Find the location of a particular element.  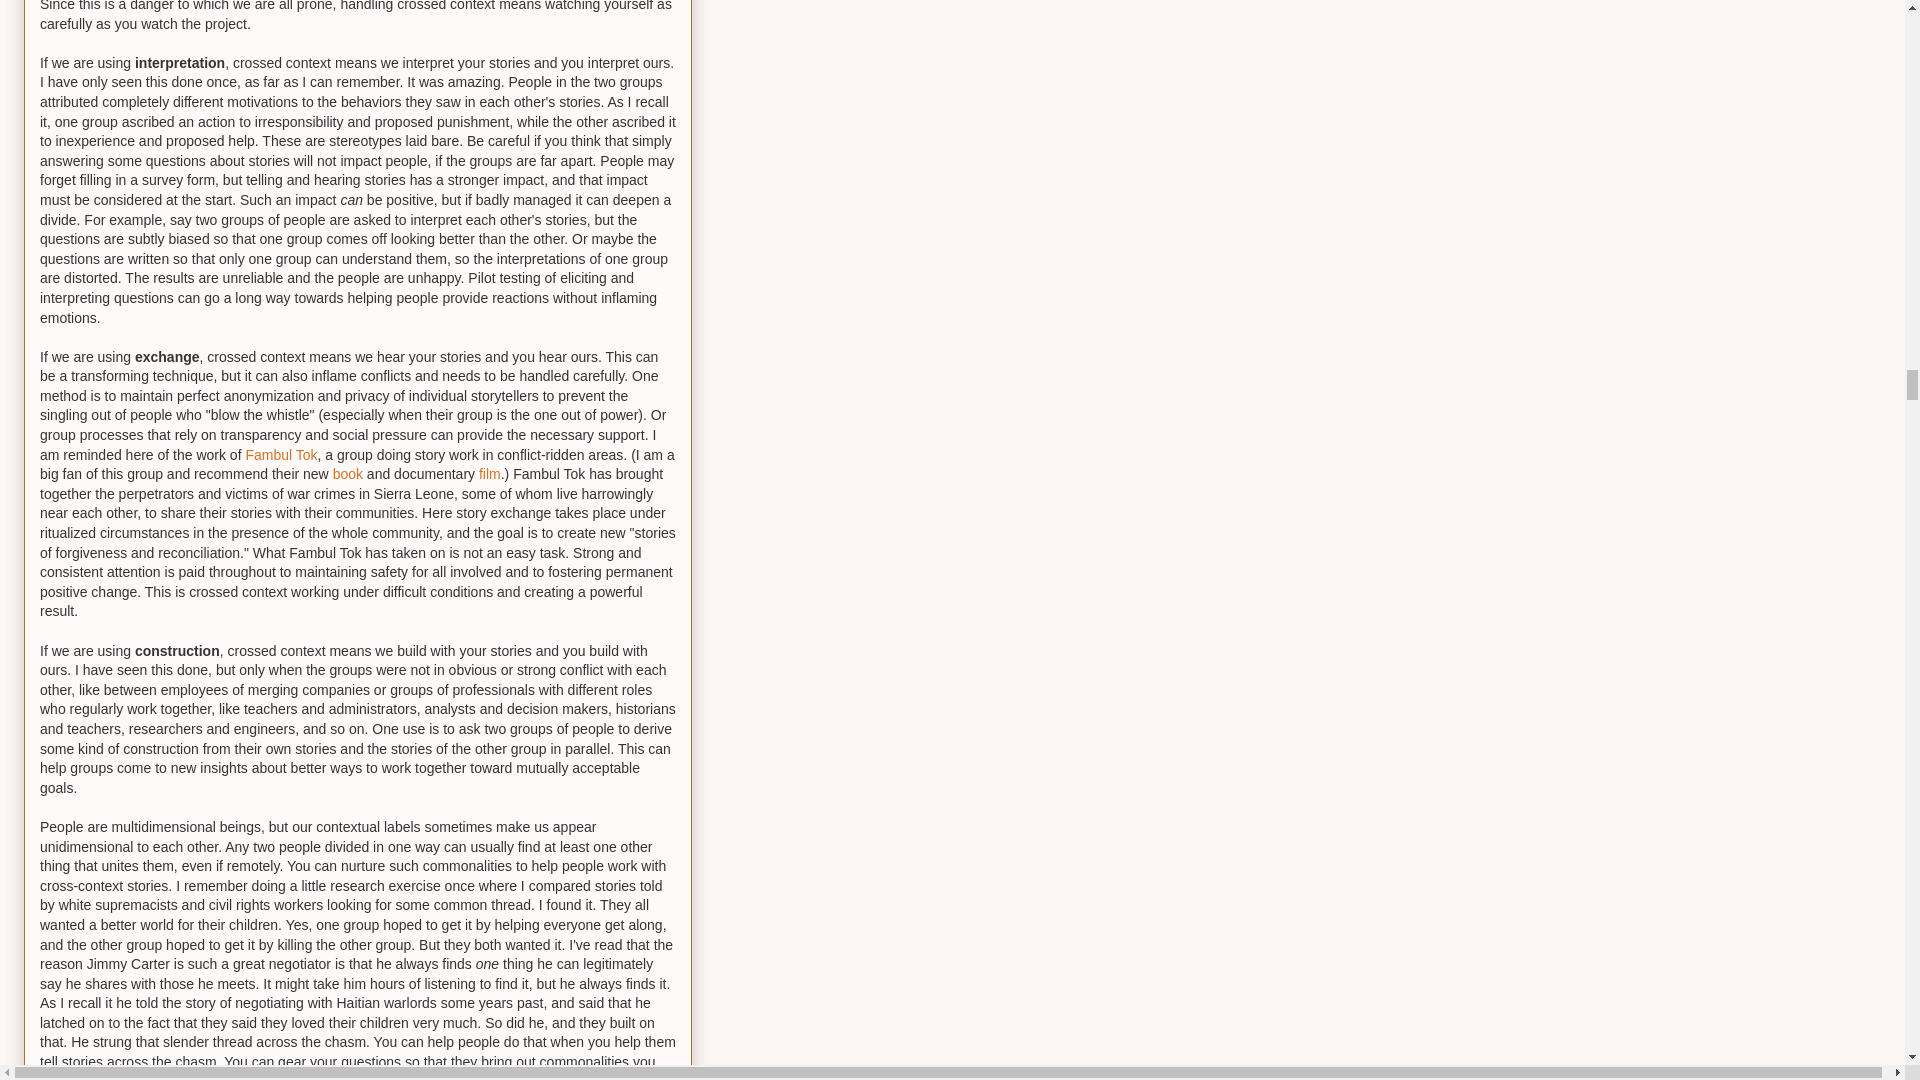

Fambul Tok is located at coordinates (280, 455).